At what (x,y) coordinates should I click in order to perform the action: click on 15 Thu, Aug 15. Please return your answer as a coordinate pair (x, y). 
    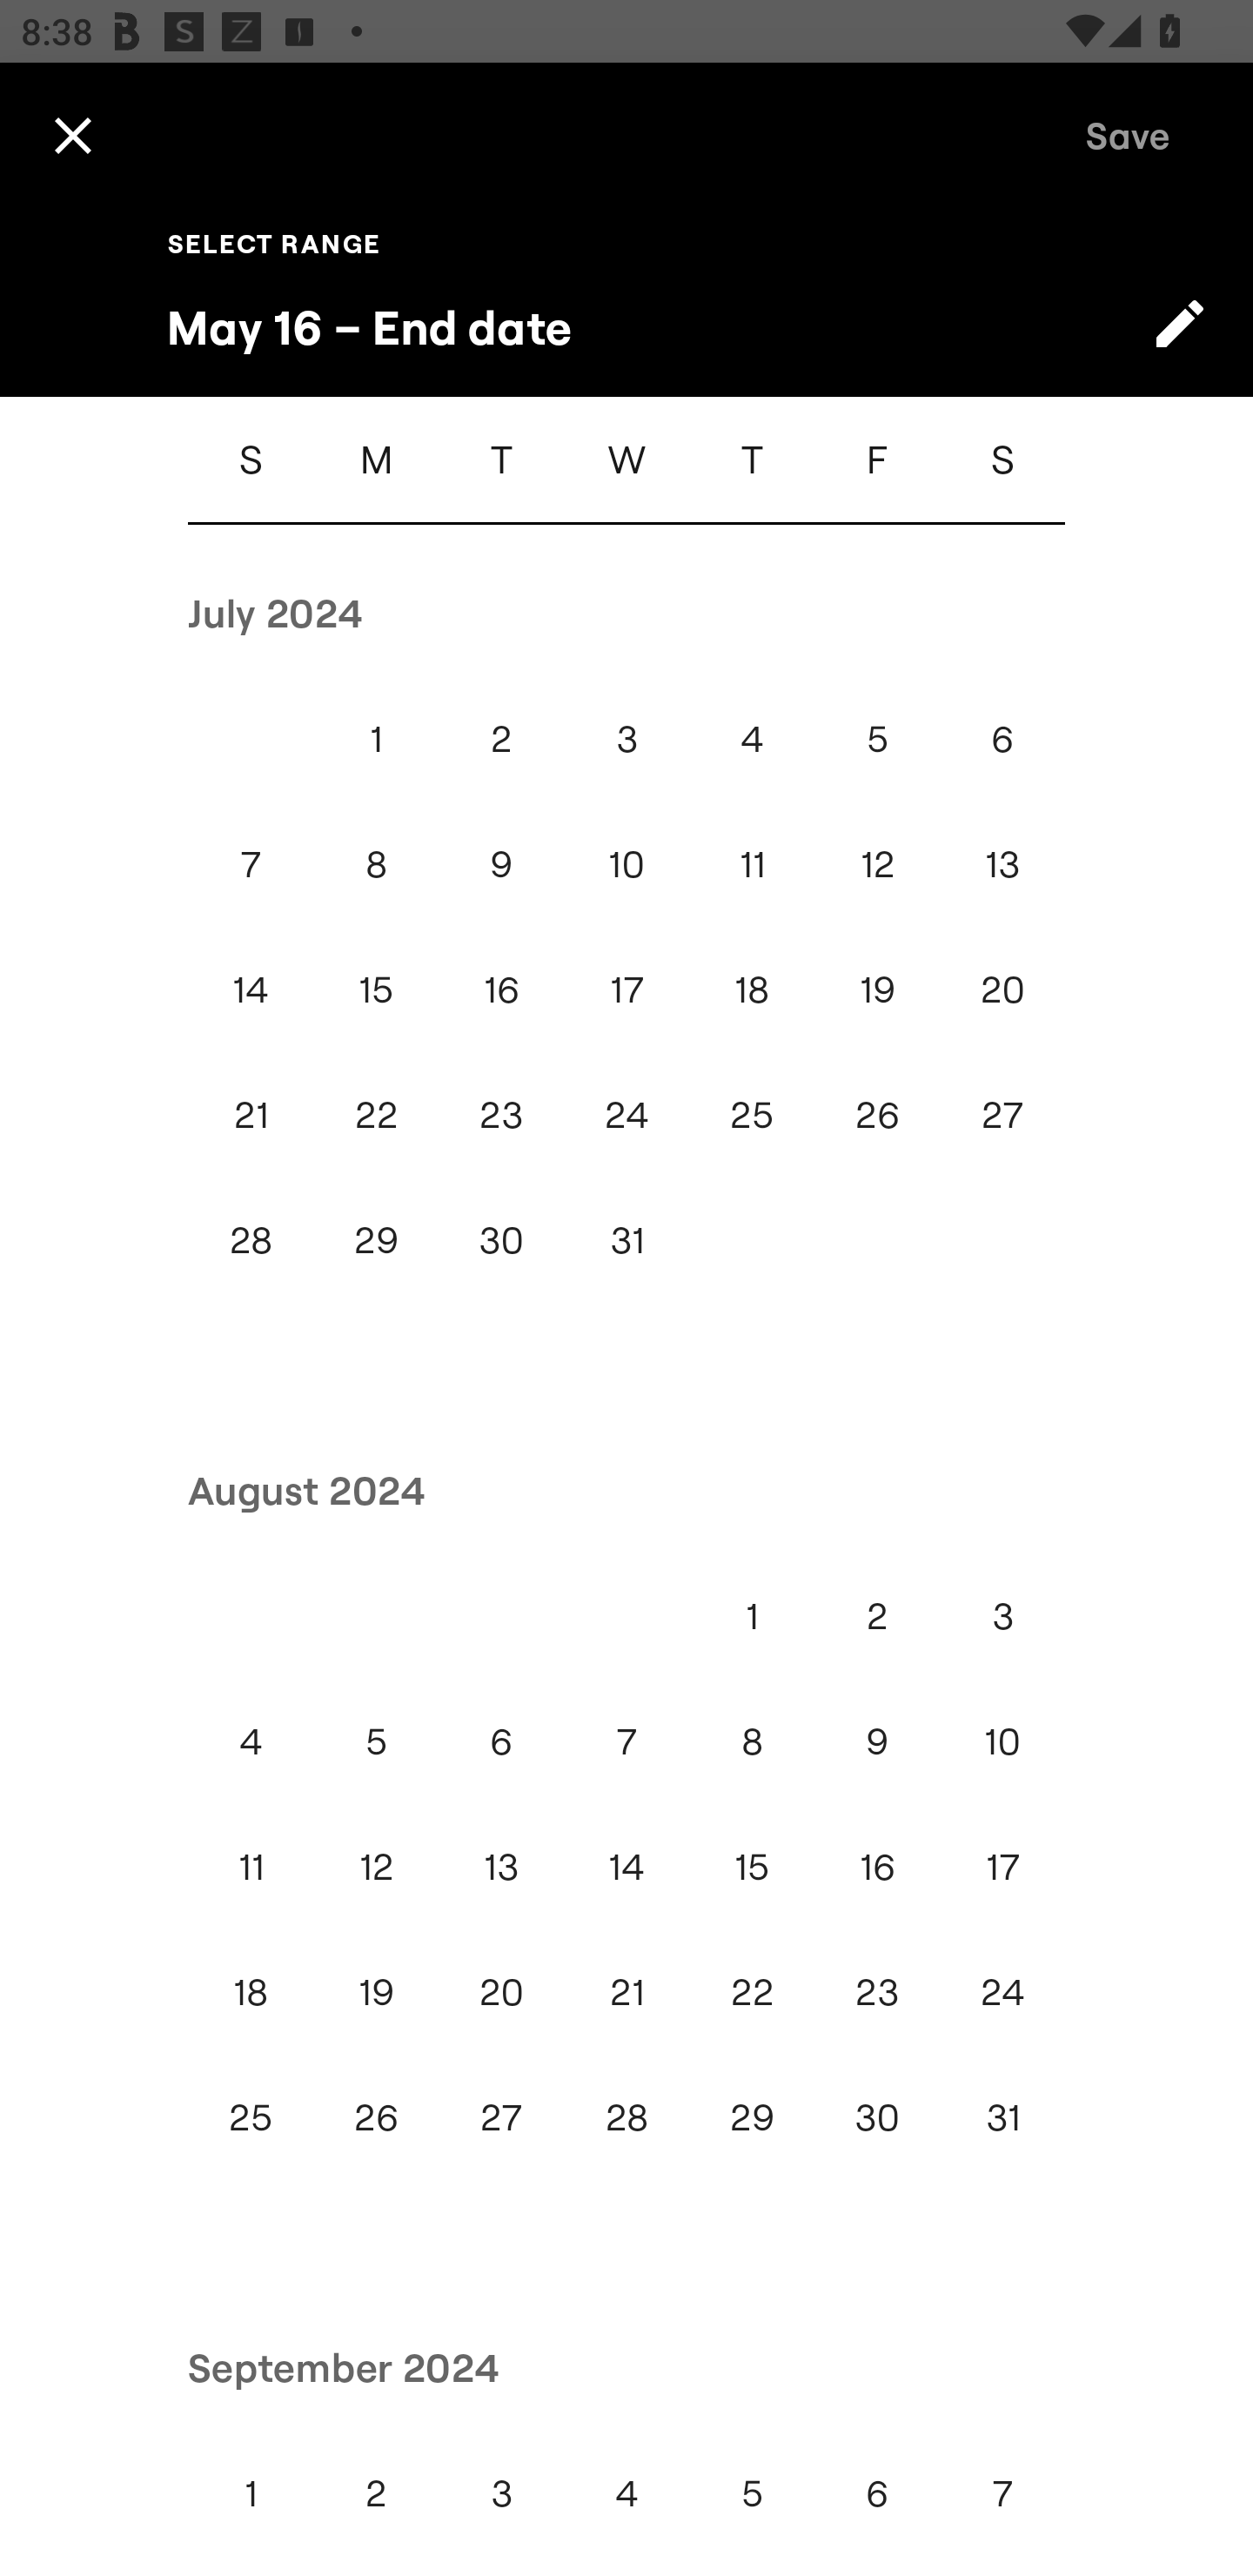
    Looking at the image, I should click on (752, 1866).